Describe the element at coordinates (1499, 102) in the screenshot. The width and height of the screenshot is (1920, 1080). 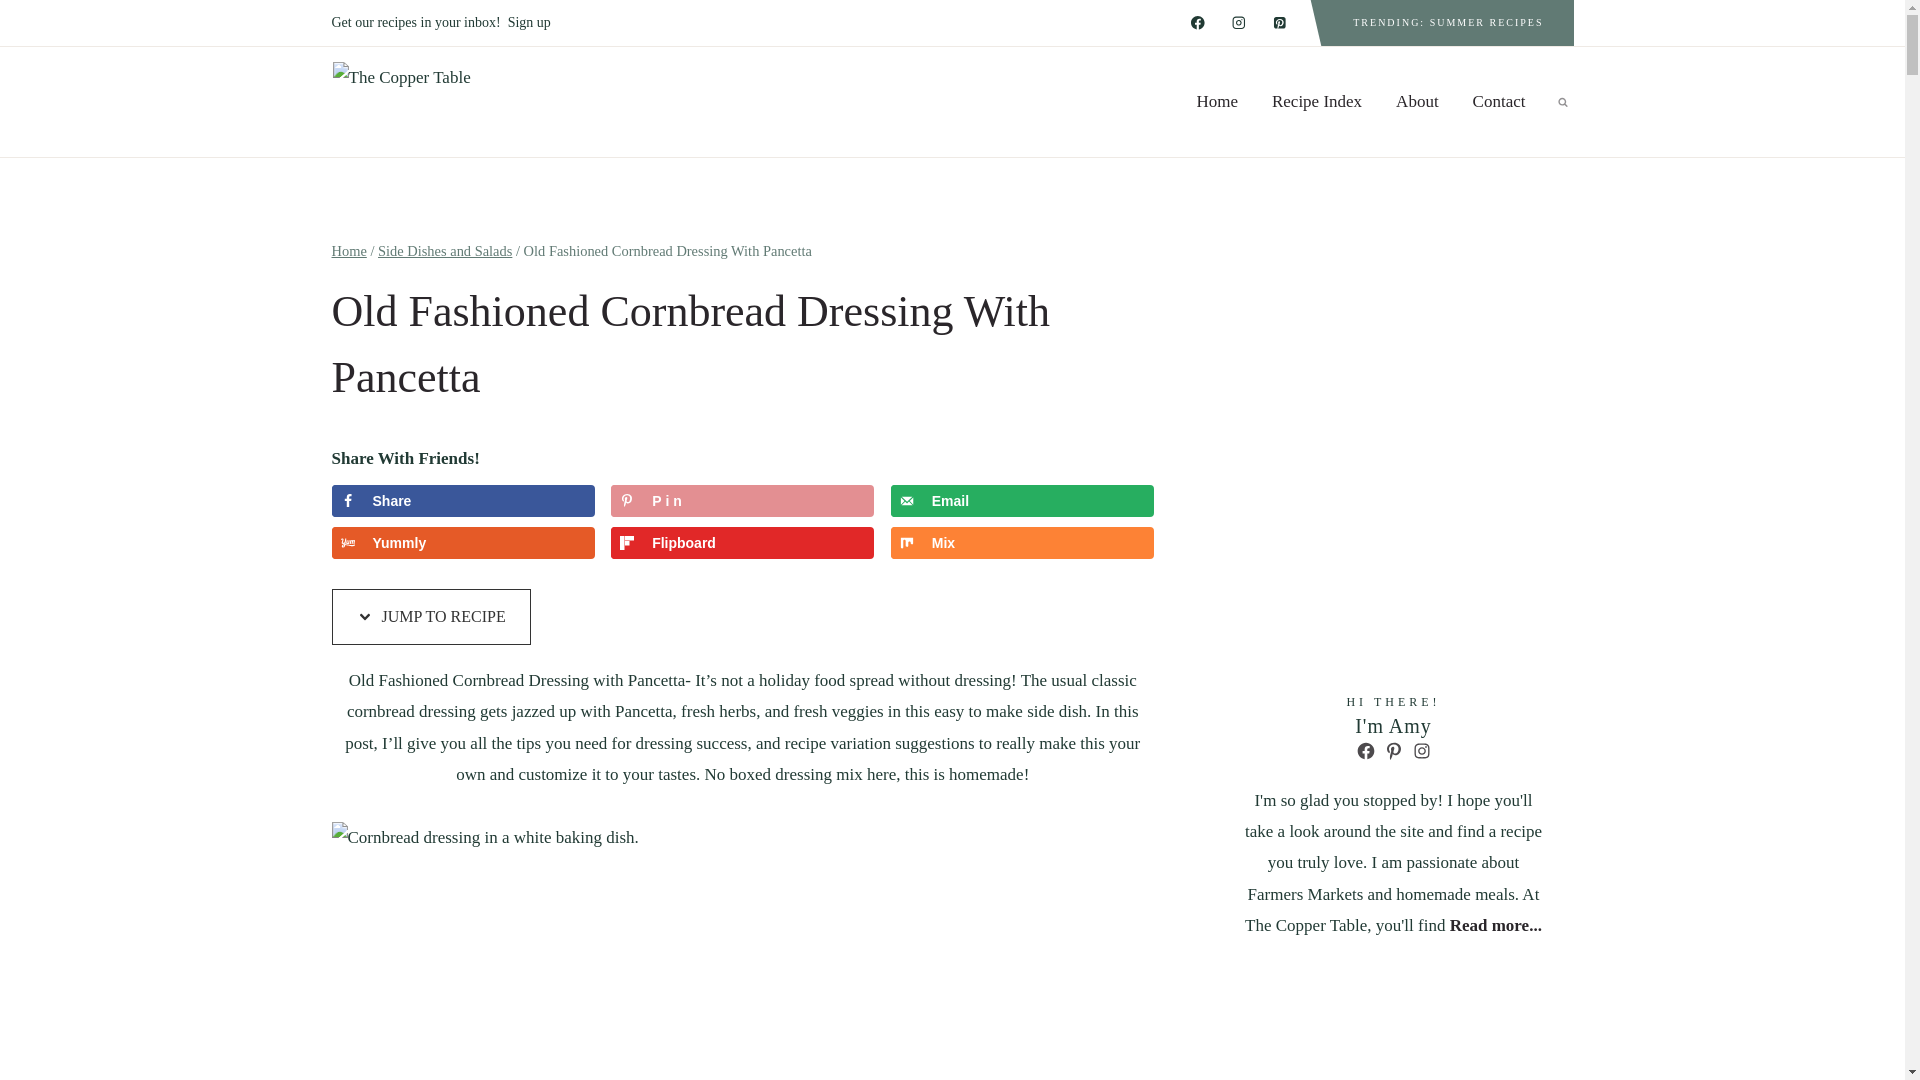
I see `Contact` at that location.